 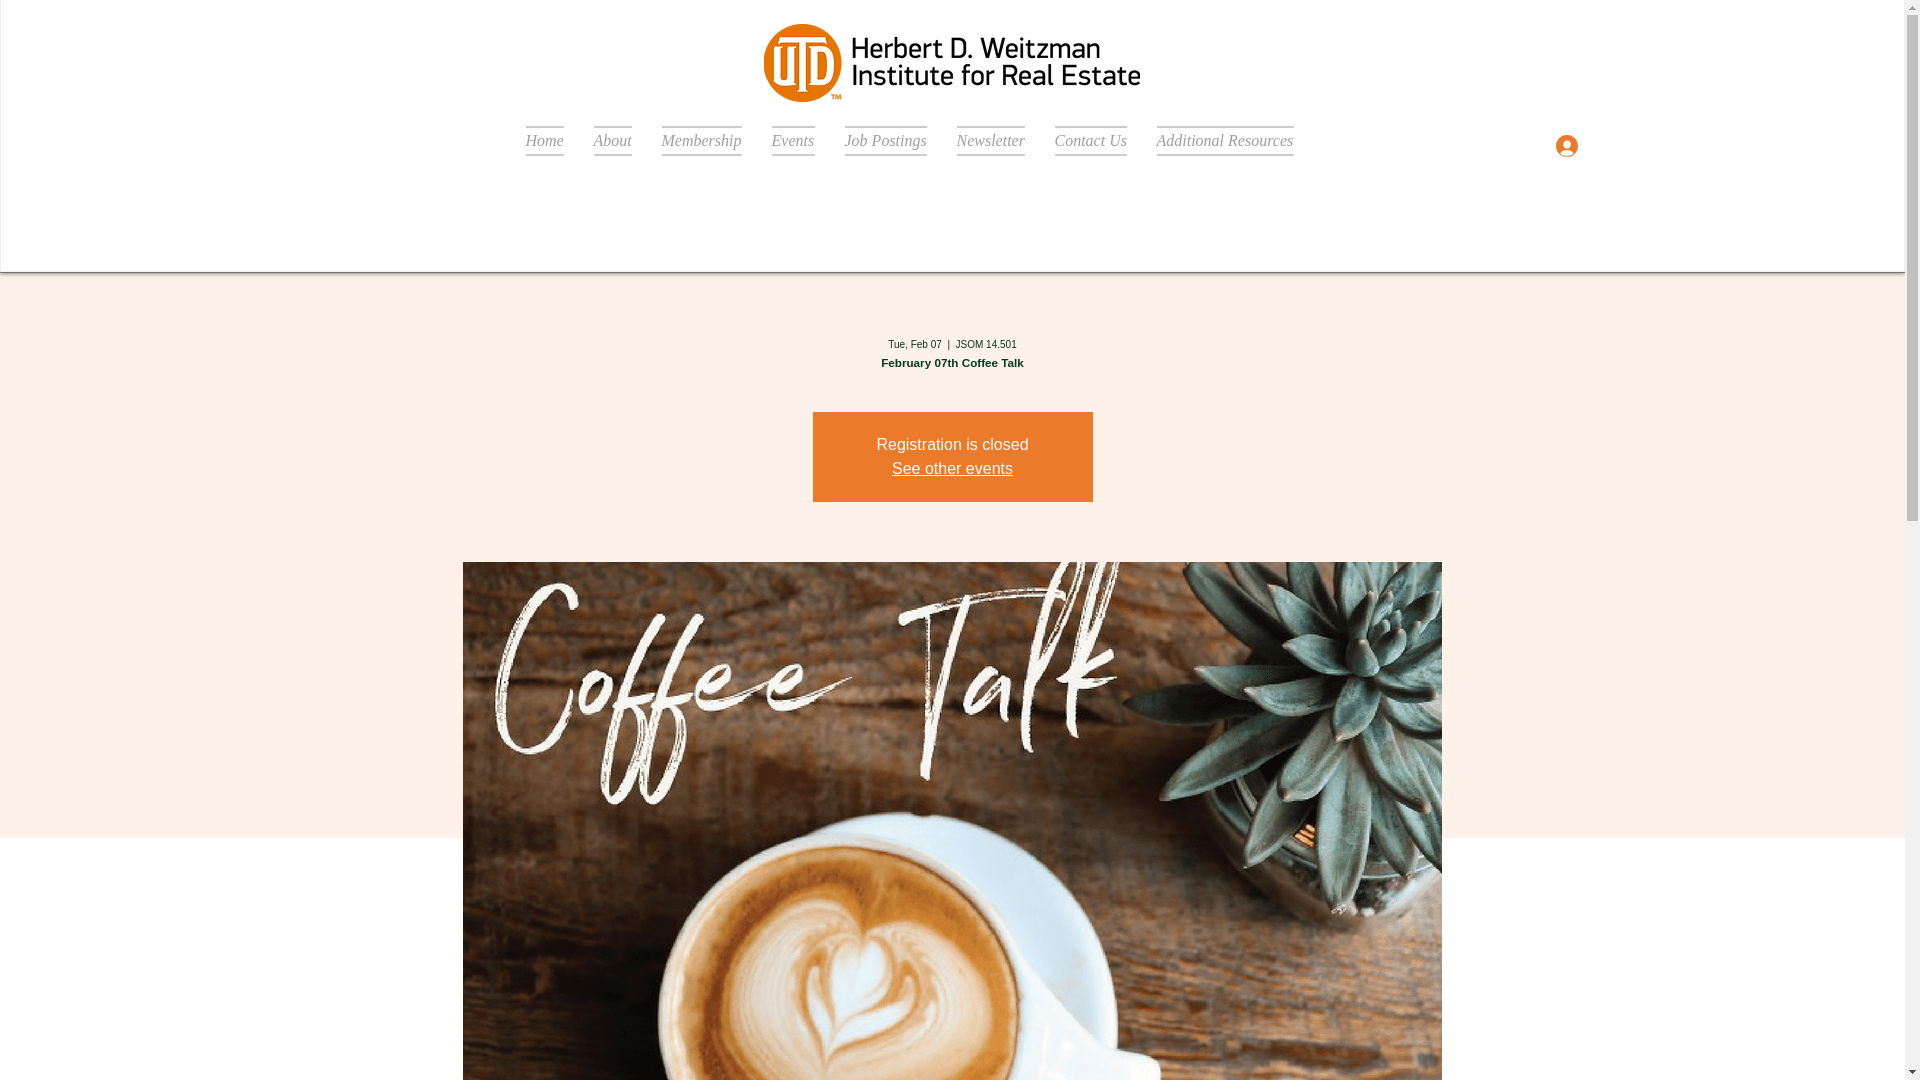 I want to click on See other events, so click(x=952, y=468).